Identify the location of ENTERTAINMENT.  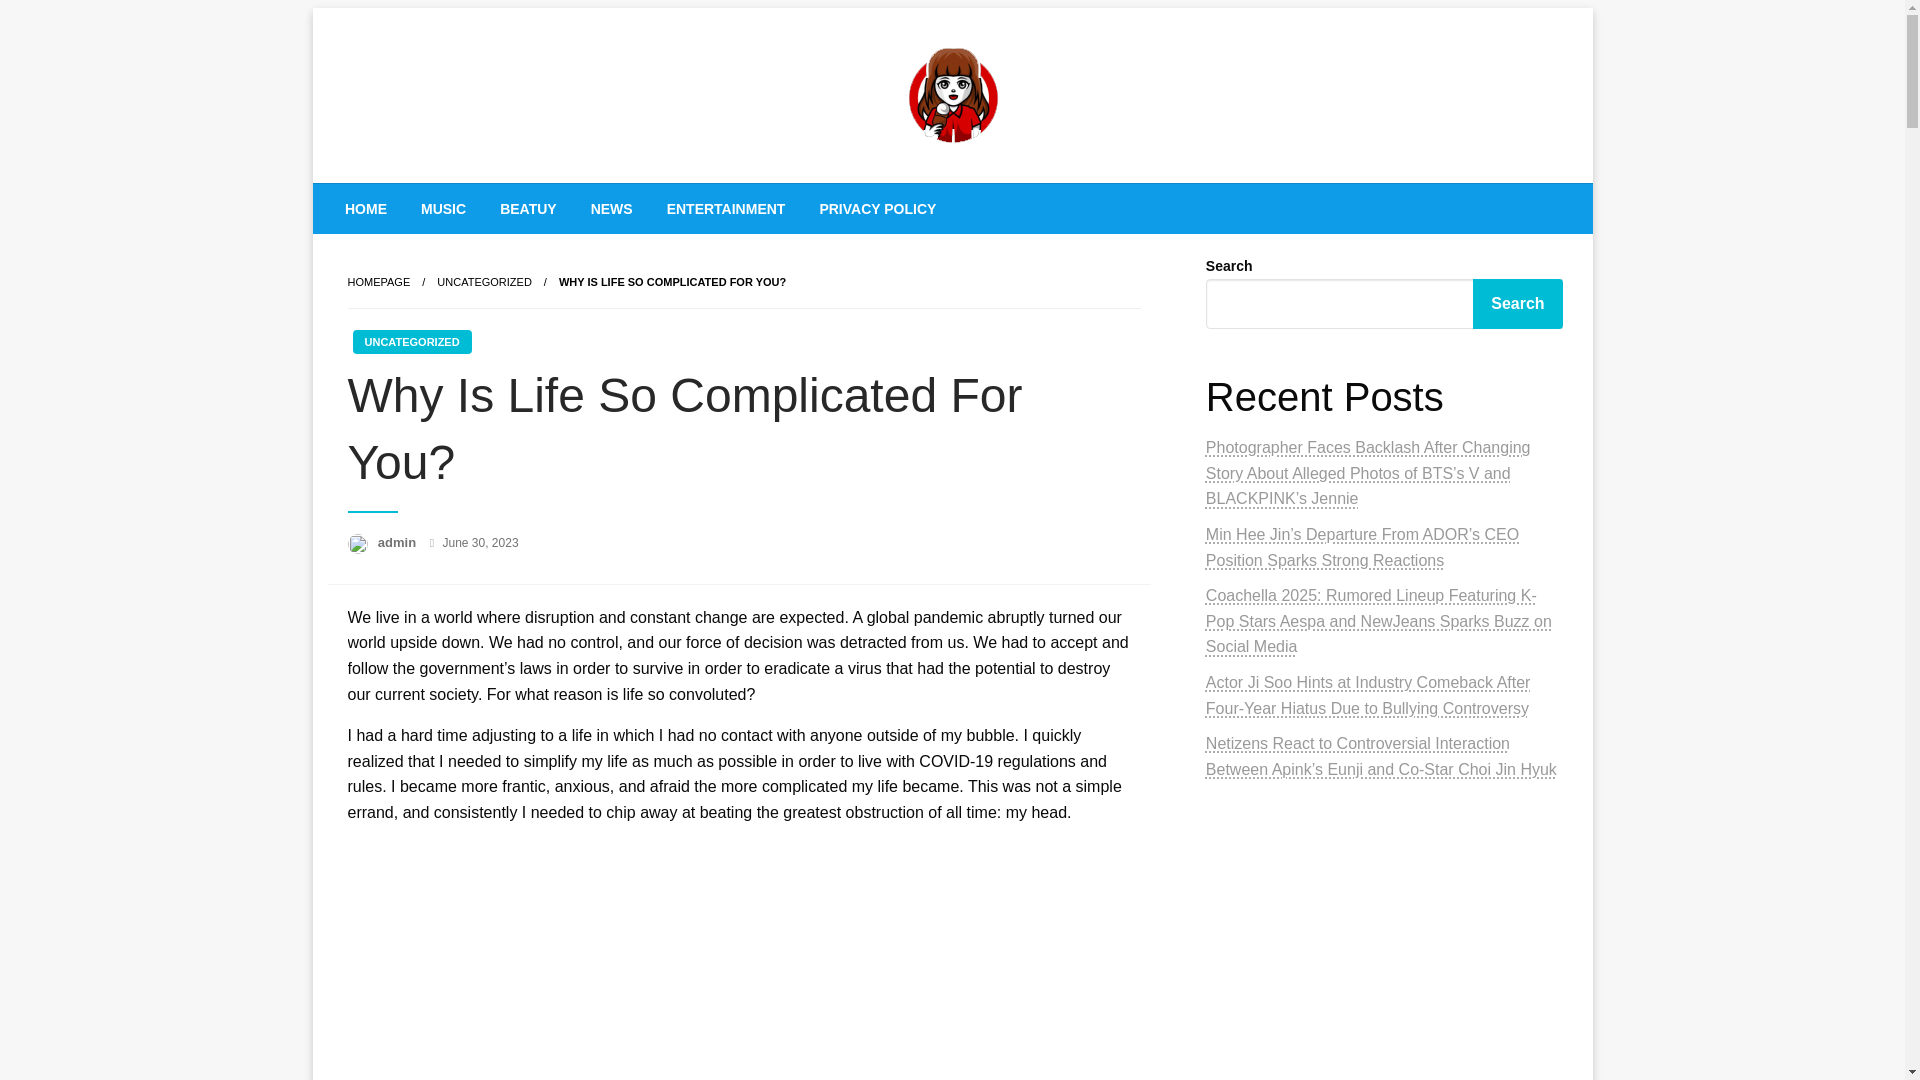
(725, 208).